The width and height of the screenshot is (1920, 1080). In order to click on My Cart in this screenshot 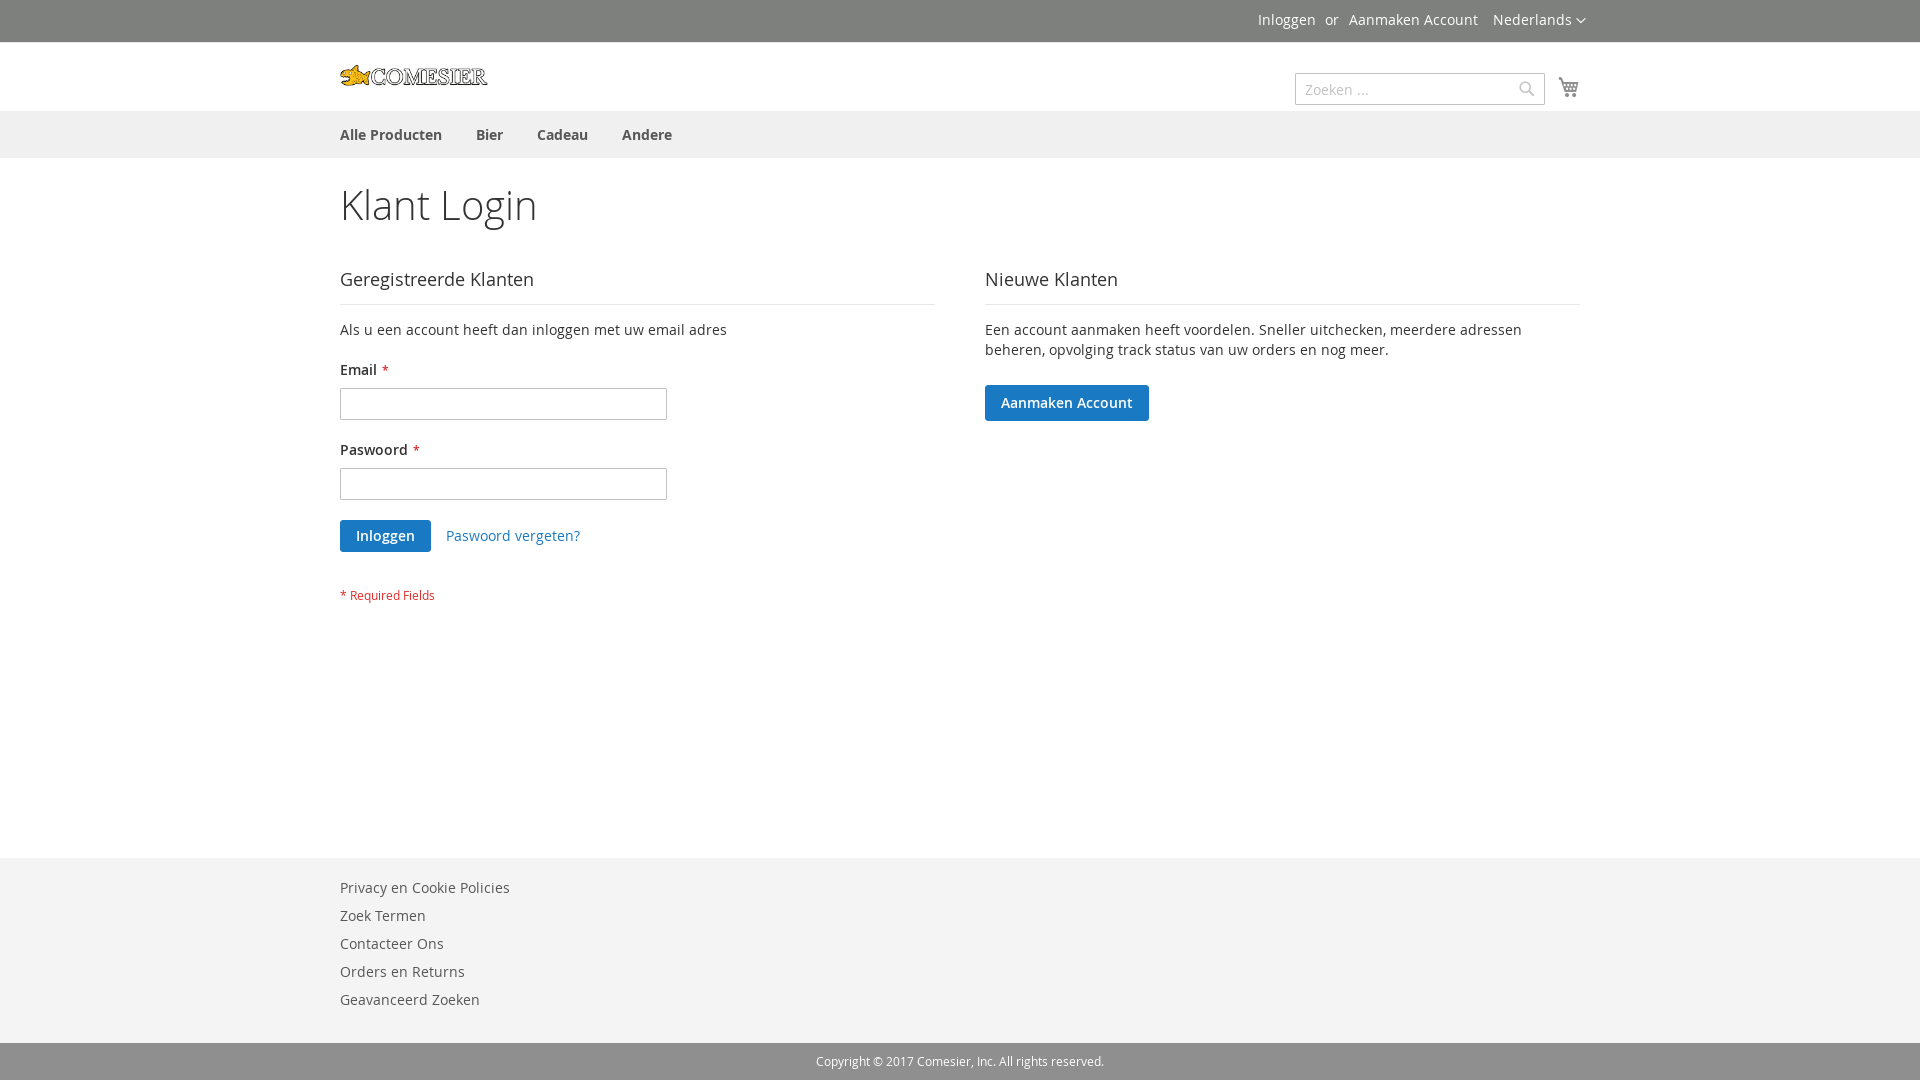, I will do `click(1569, 87)`.